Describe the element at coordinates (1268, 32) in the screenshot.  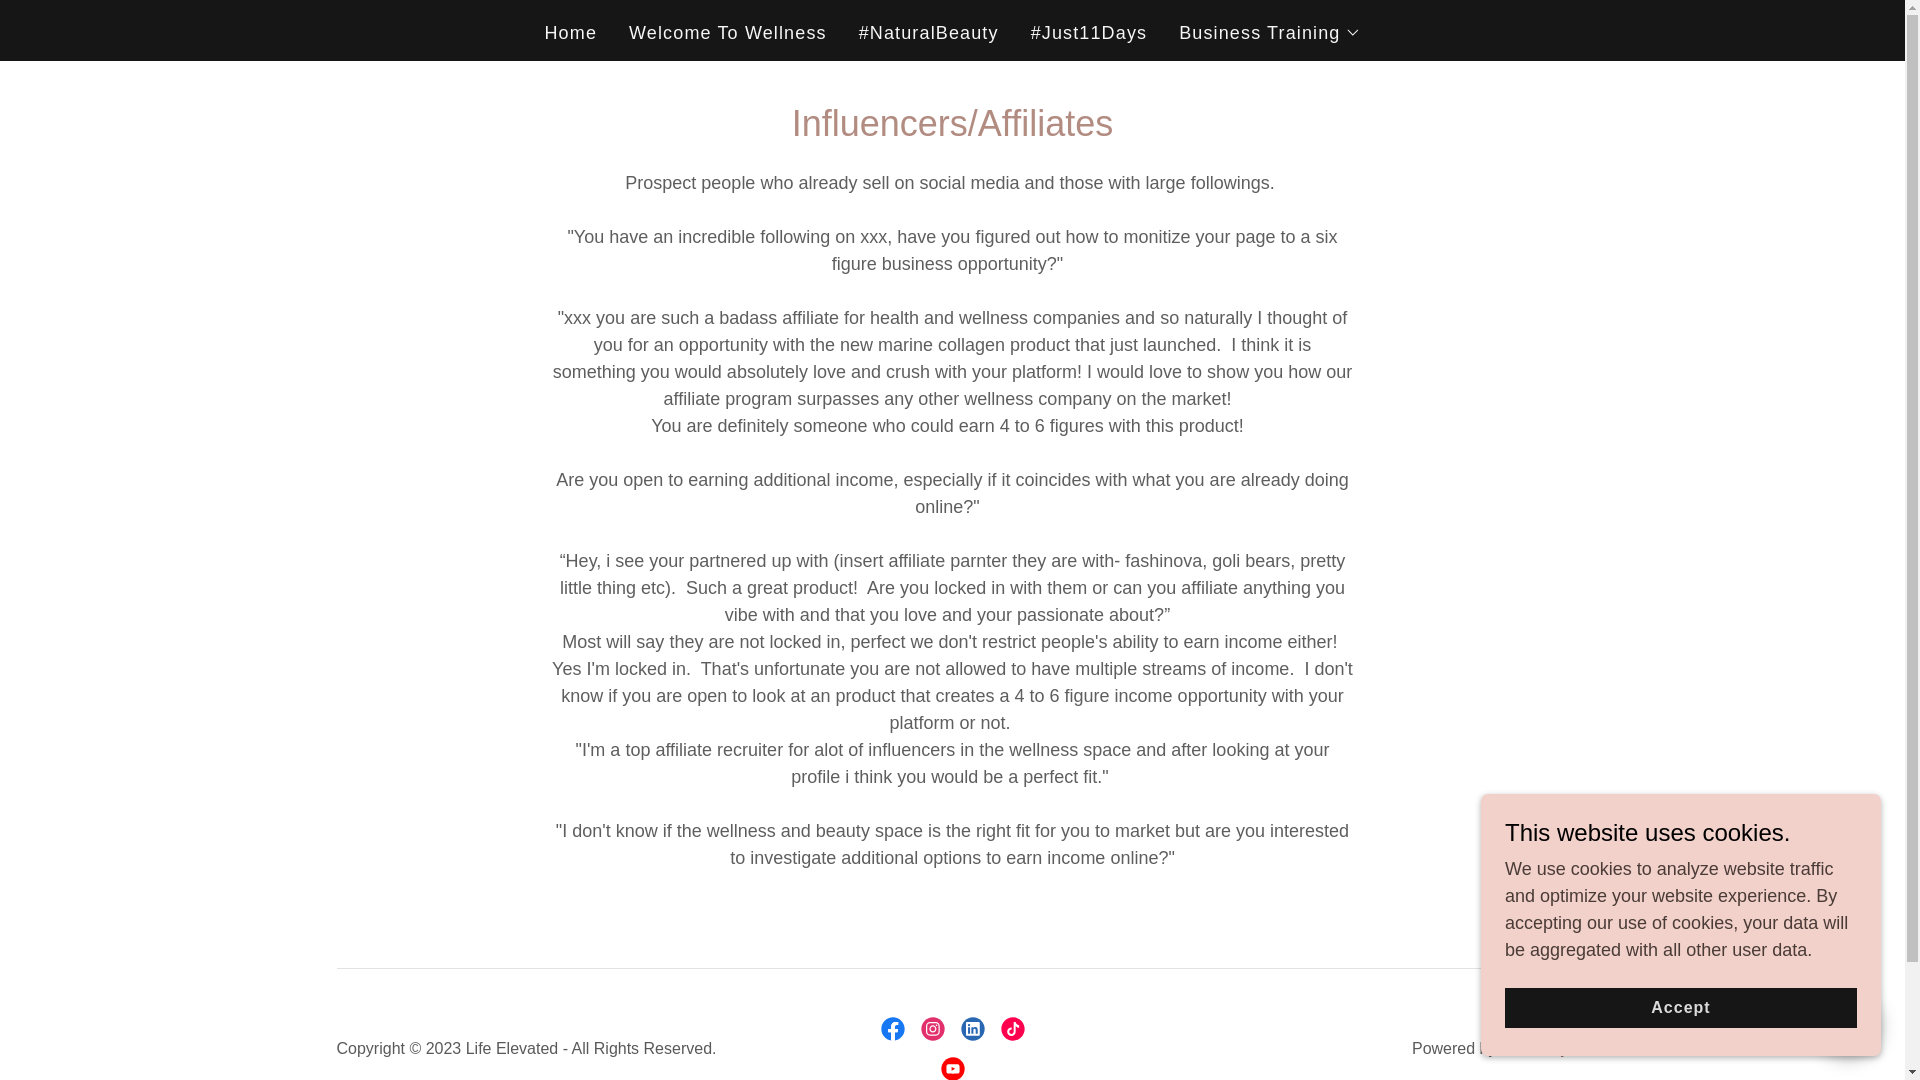
I see `Business Training` at that location.